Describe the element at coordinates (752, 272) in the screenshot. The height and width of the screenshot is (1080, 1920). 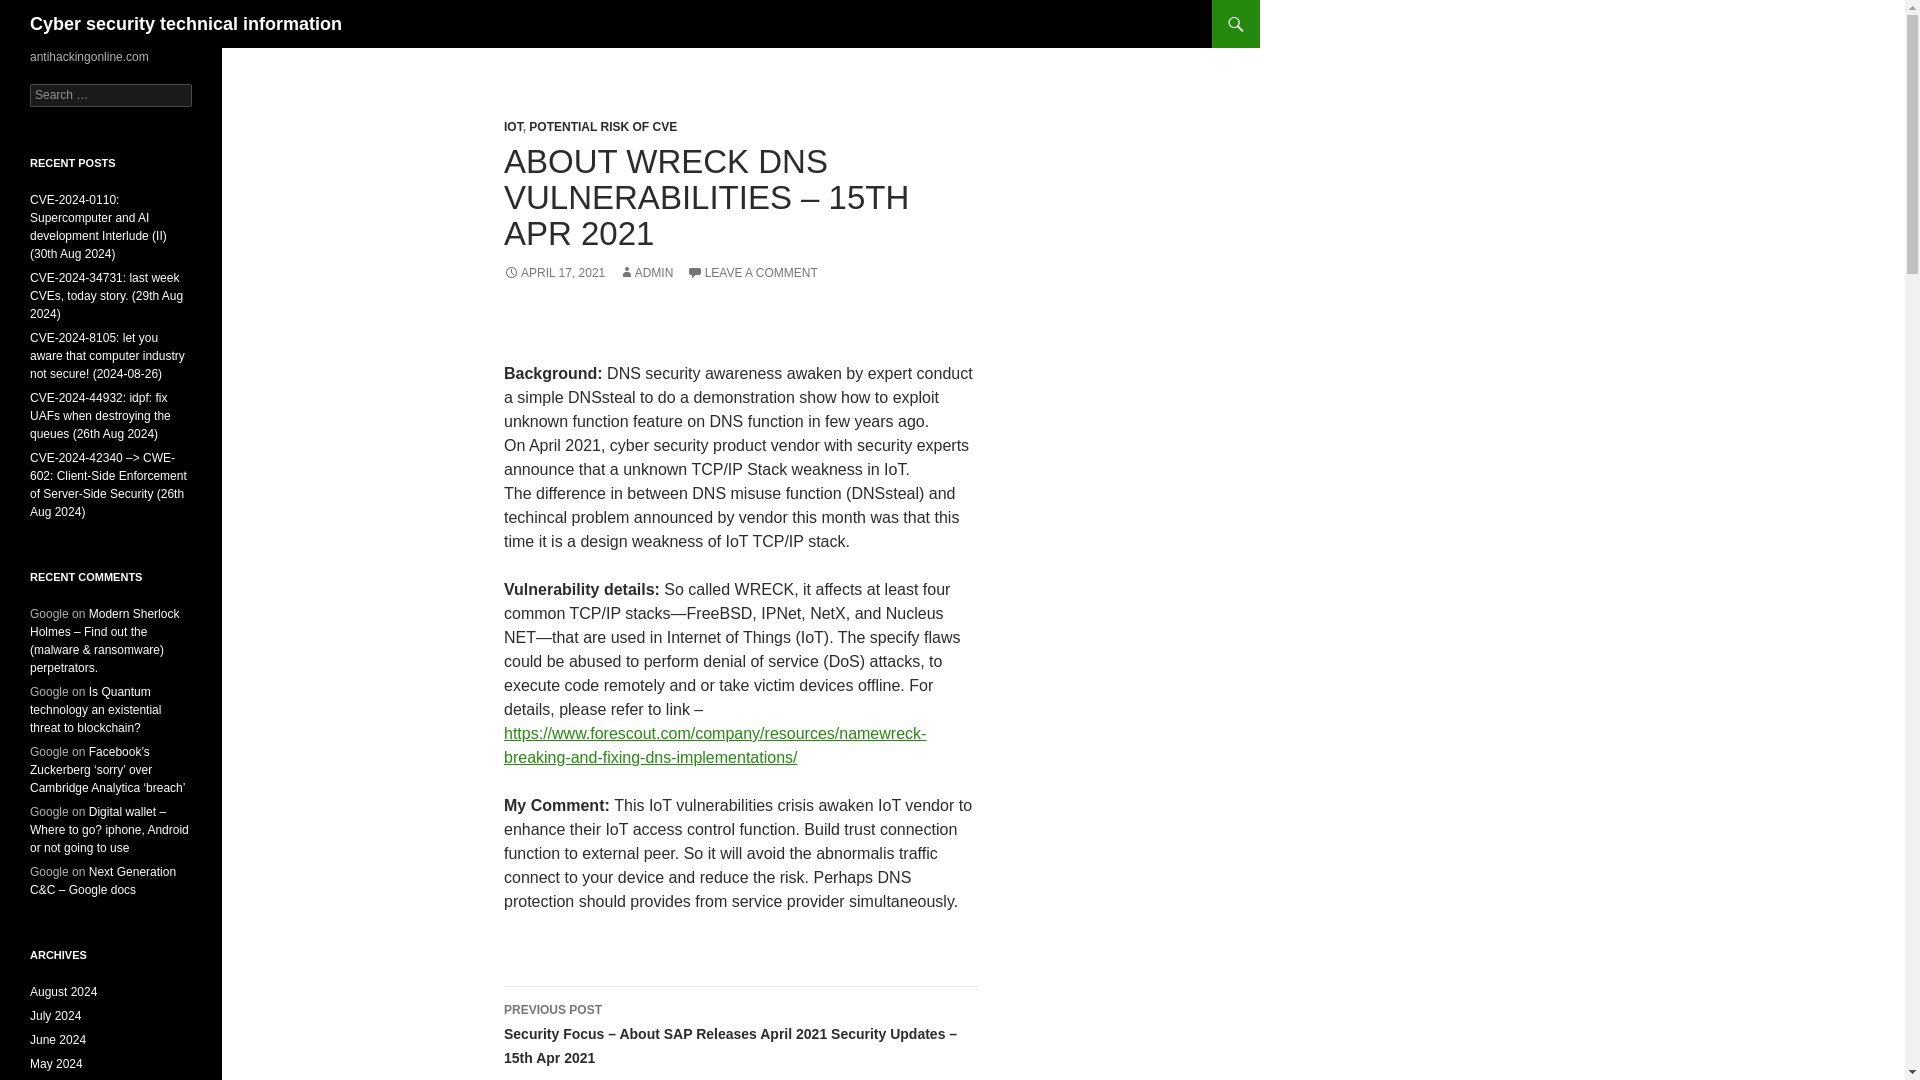
I see `LEAVE A COMMENT` at that location.